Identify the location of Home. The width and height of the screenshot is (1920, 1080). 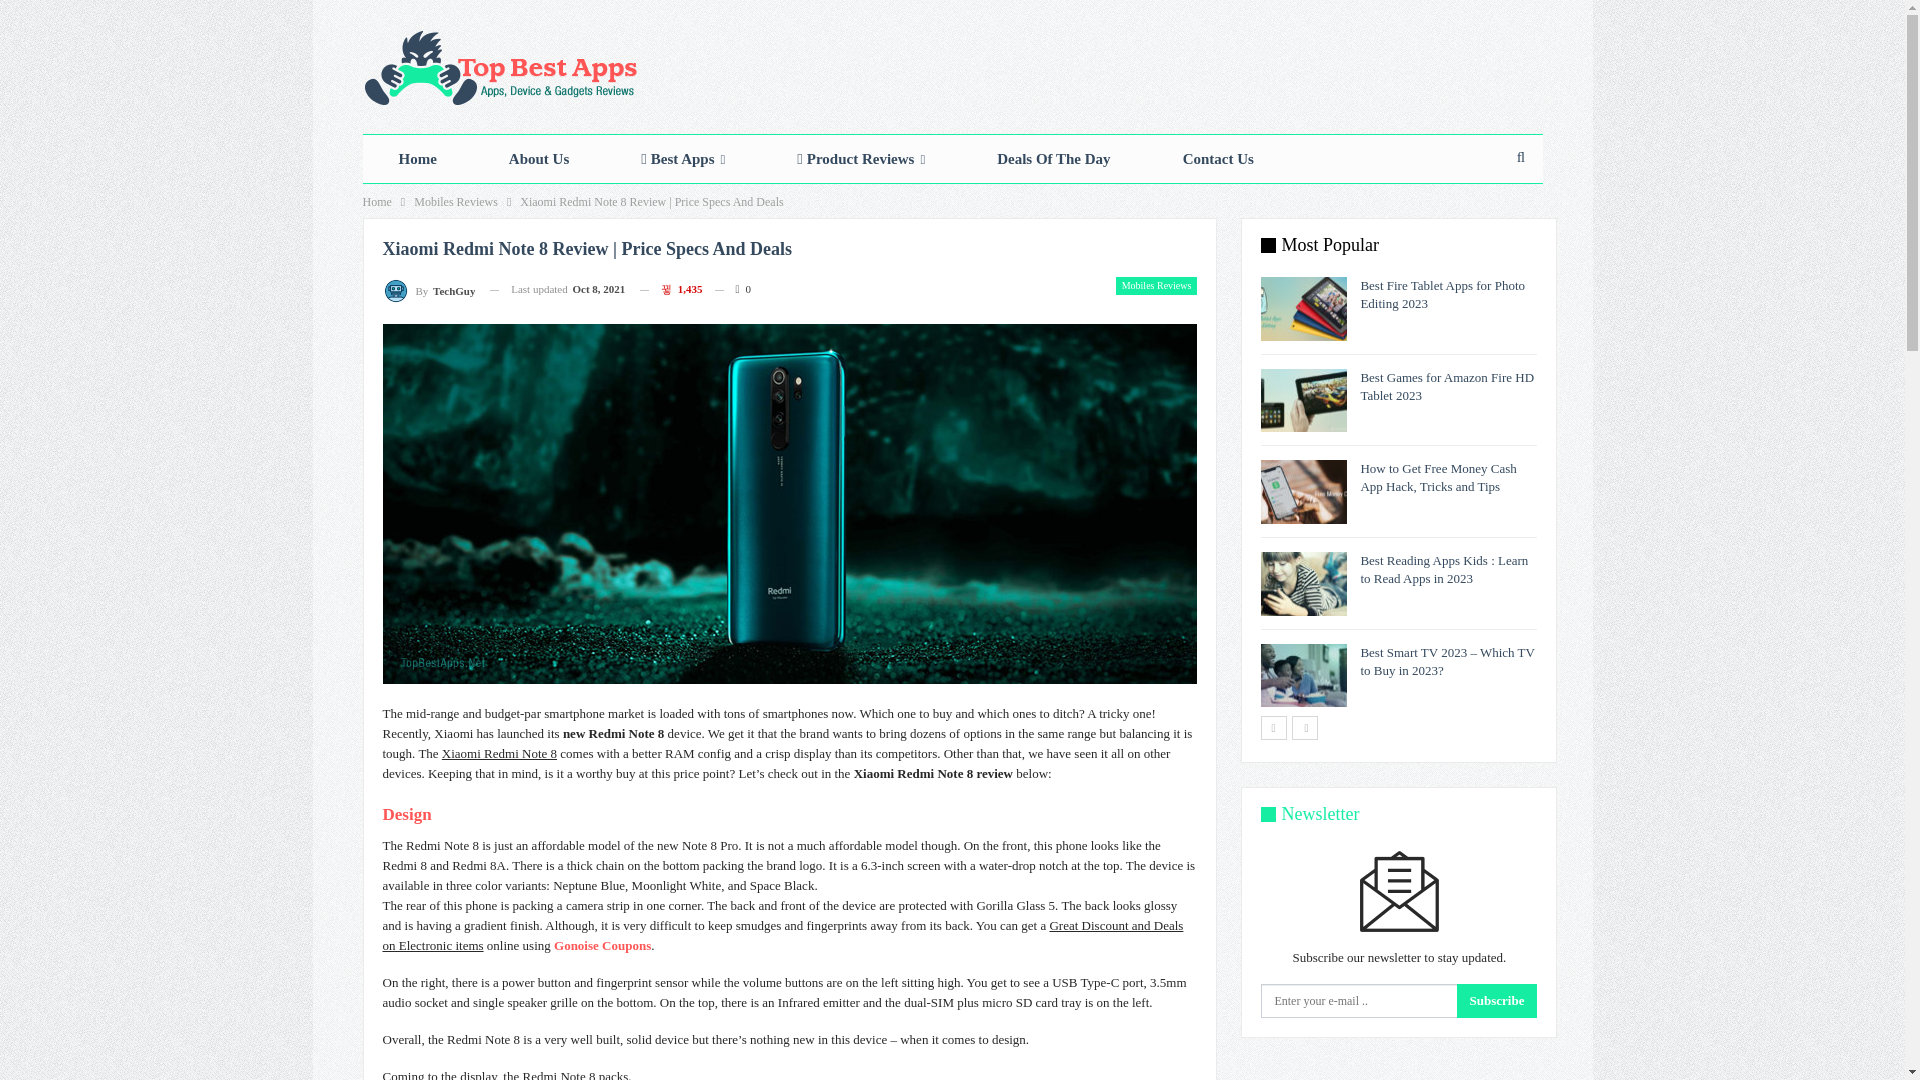
(417, 158).